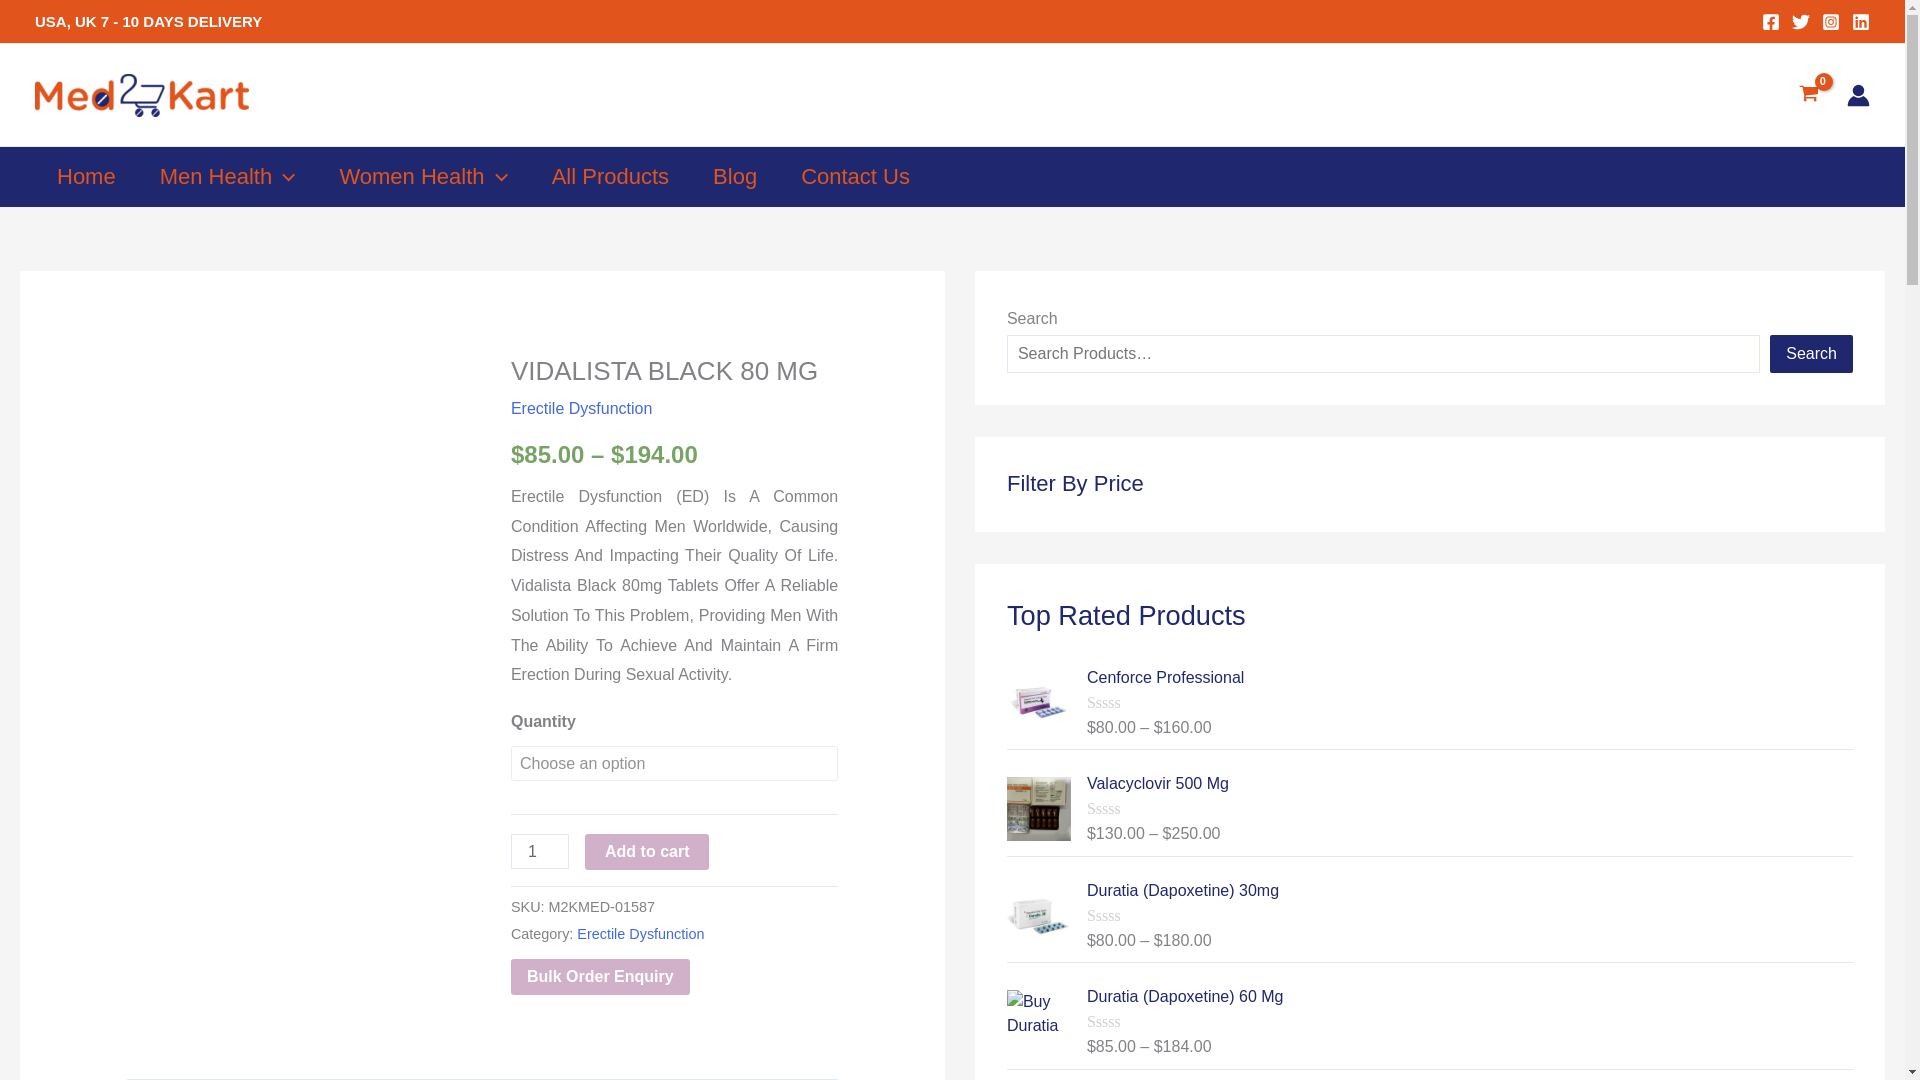 Image resolution: width=1920 pixels, height=1080 pixels. Describe the element at coordinates (228, 176) in the screenshot. I see `Men Health` at that location.